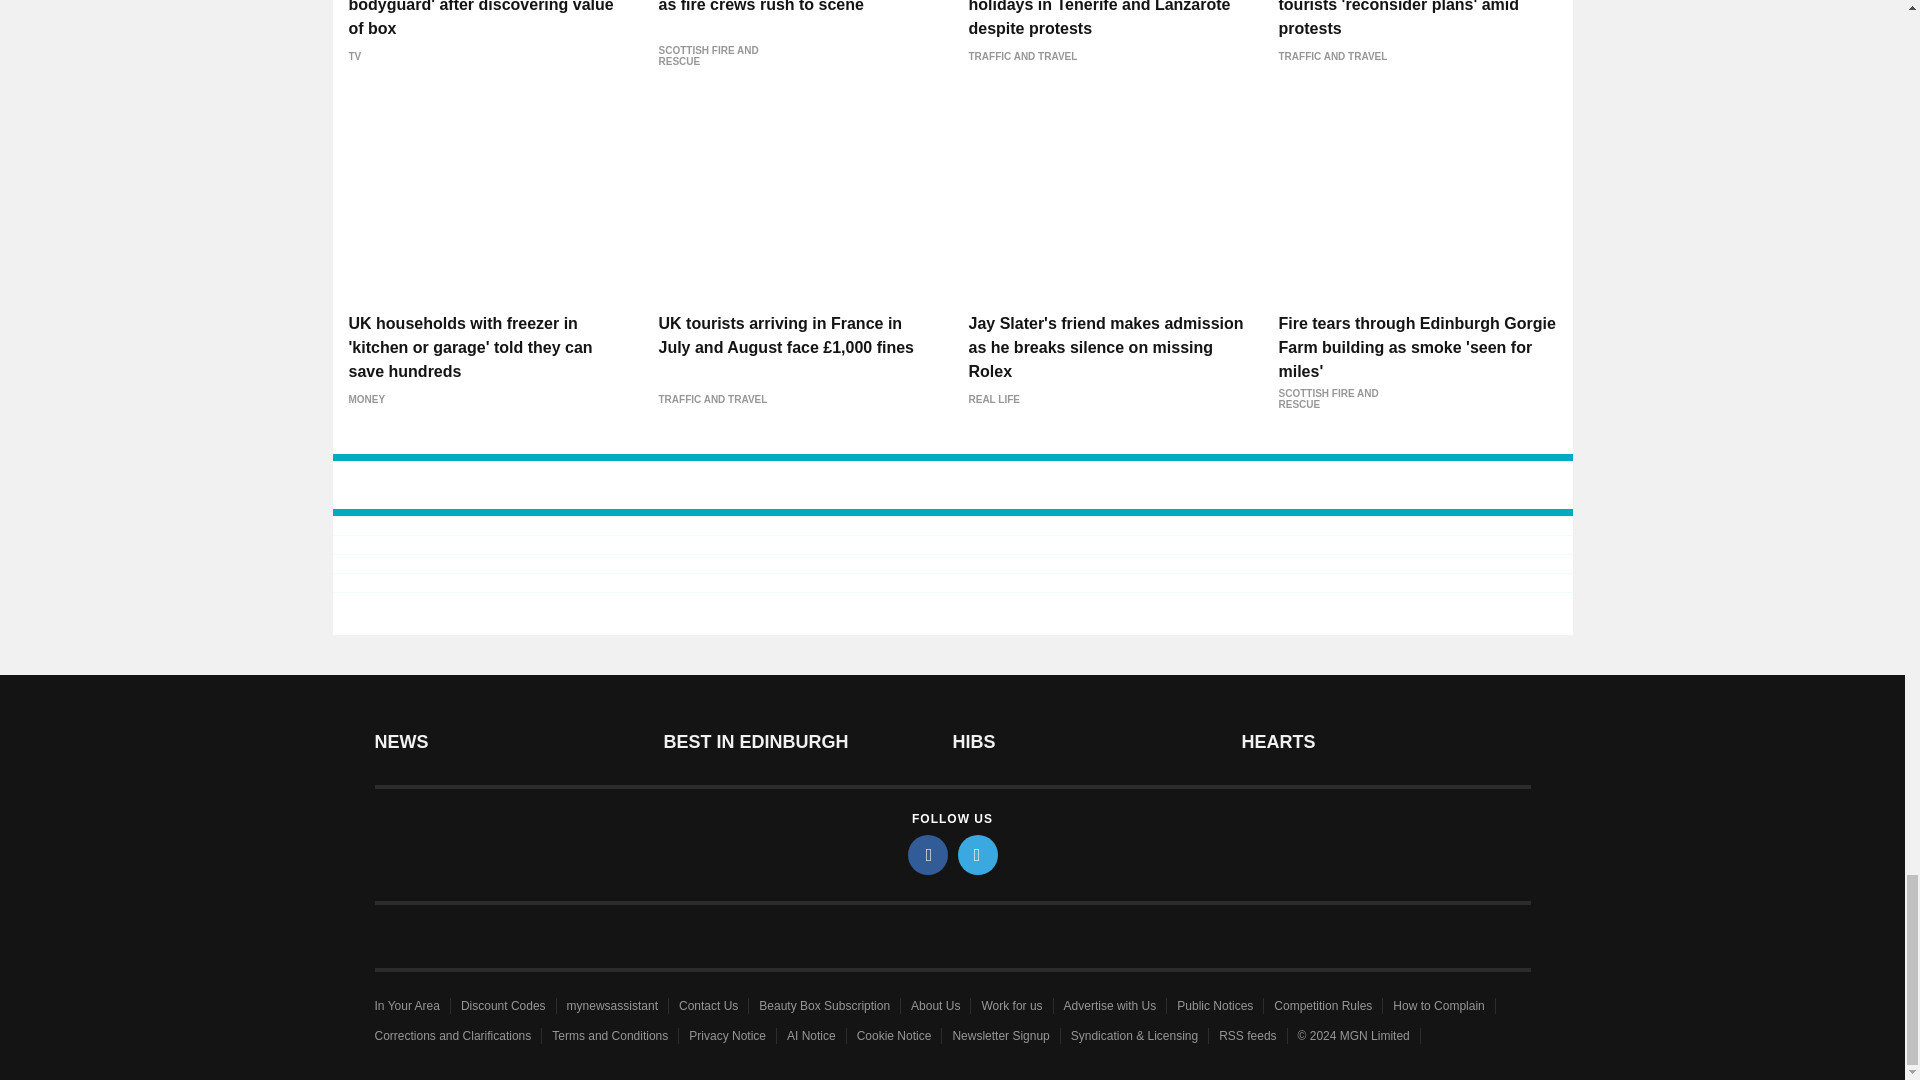 The width and height of the screenshot is (1920, 1080). Describe the element at coordinates (978, 854) in the screenshot. I see `twitter` at that location.